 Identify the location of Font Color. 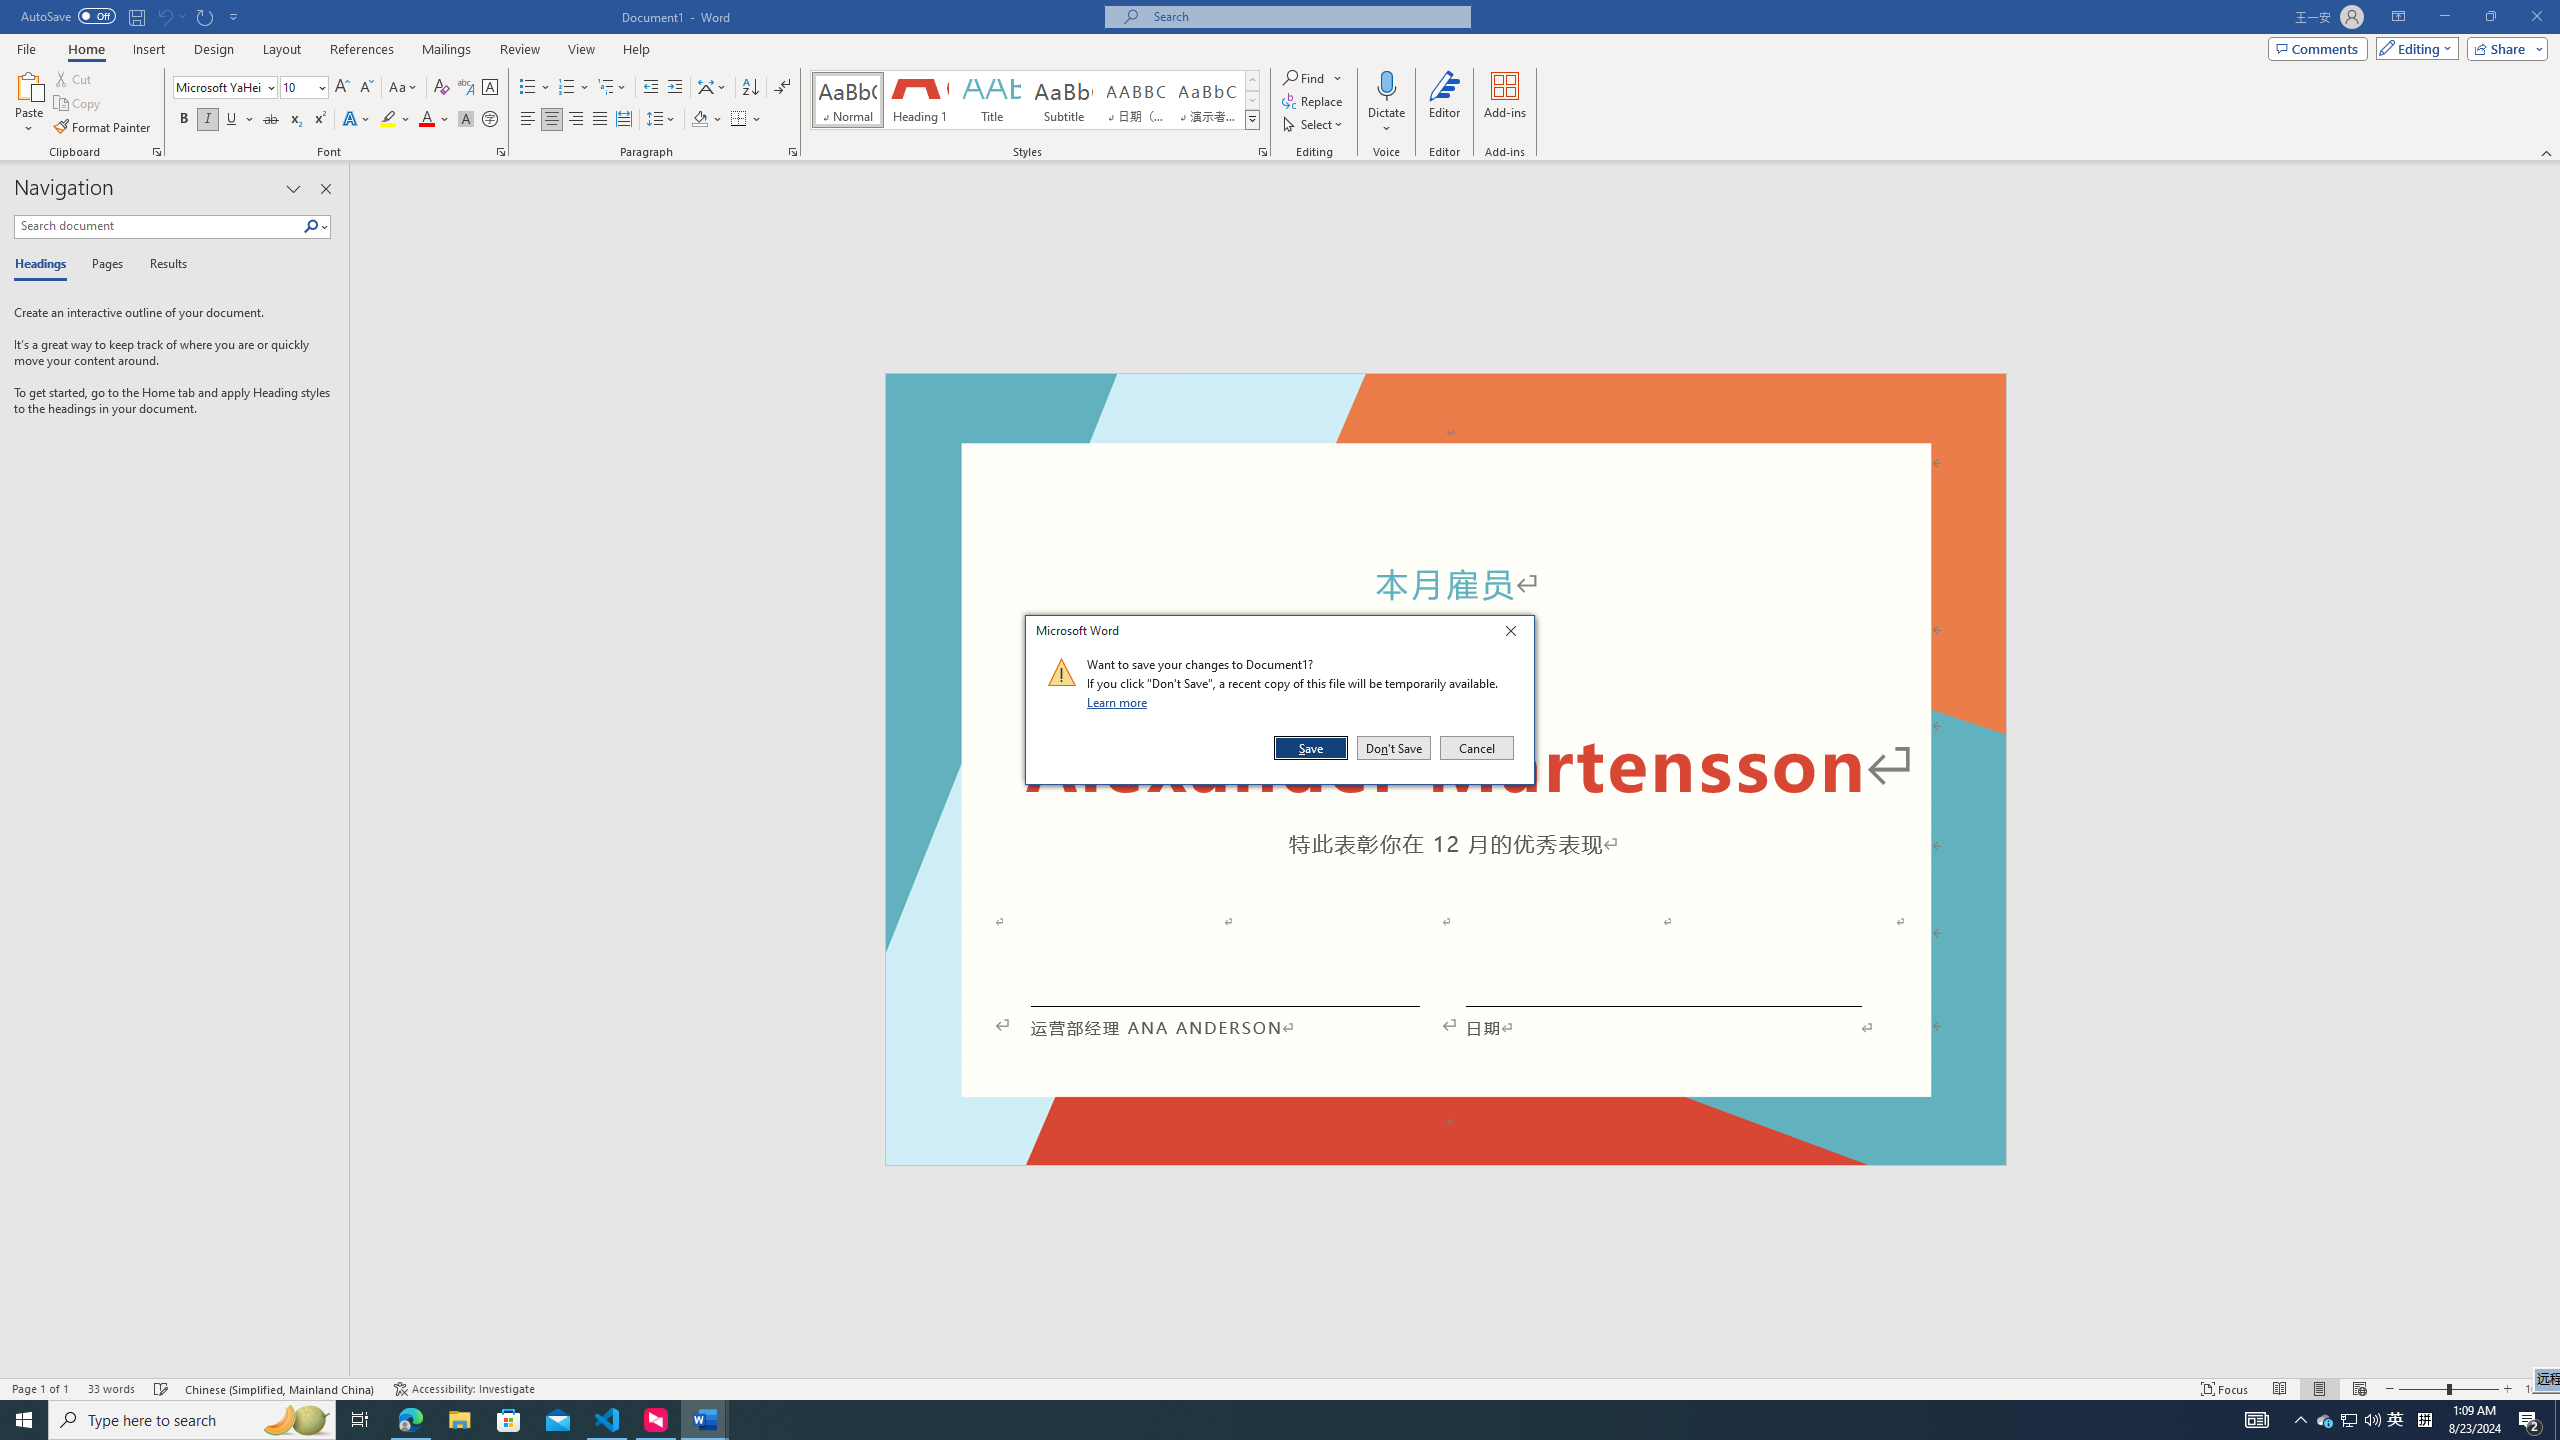
(434, 120).